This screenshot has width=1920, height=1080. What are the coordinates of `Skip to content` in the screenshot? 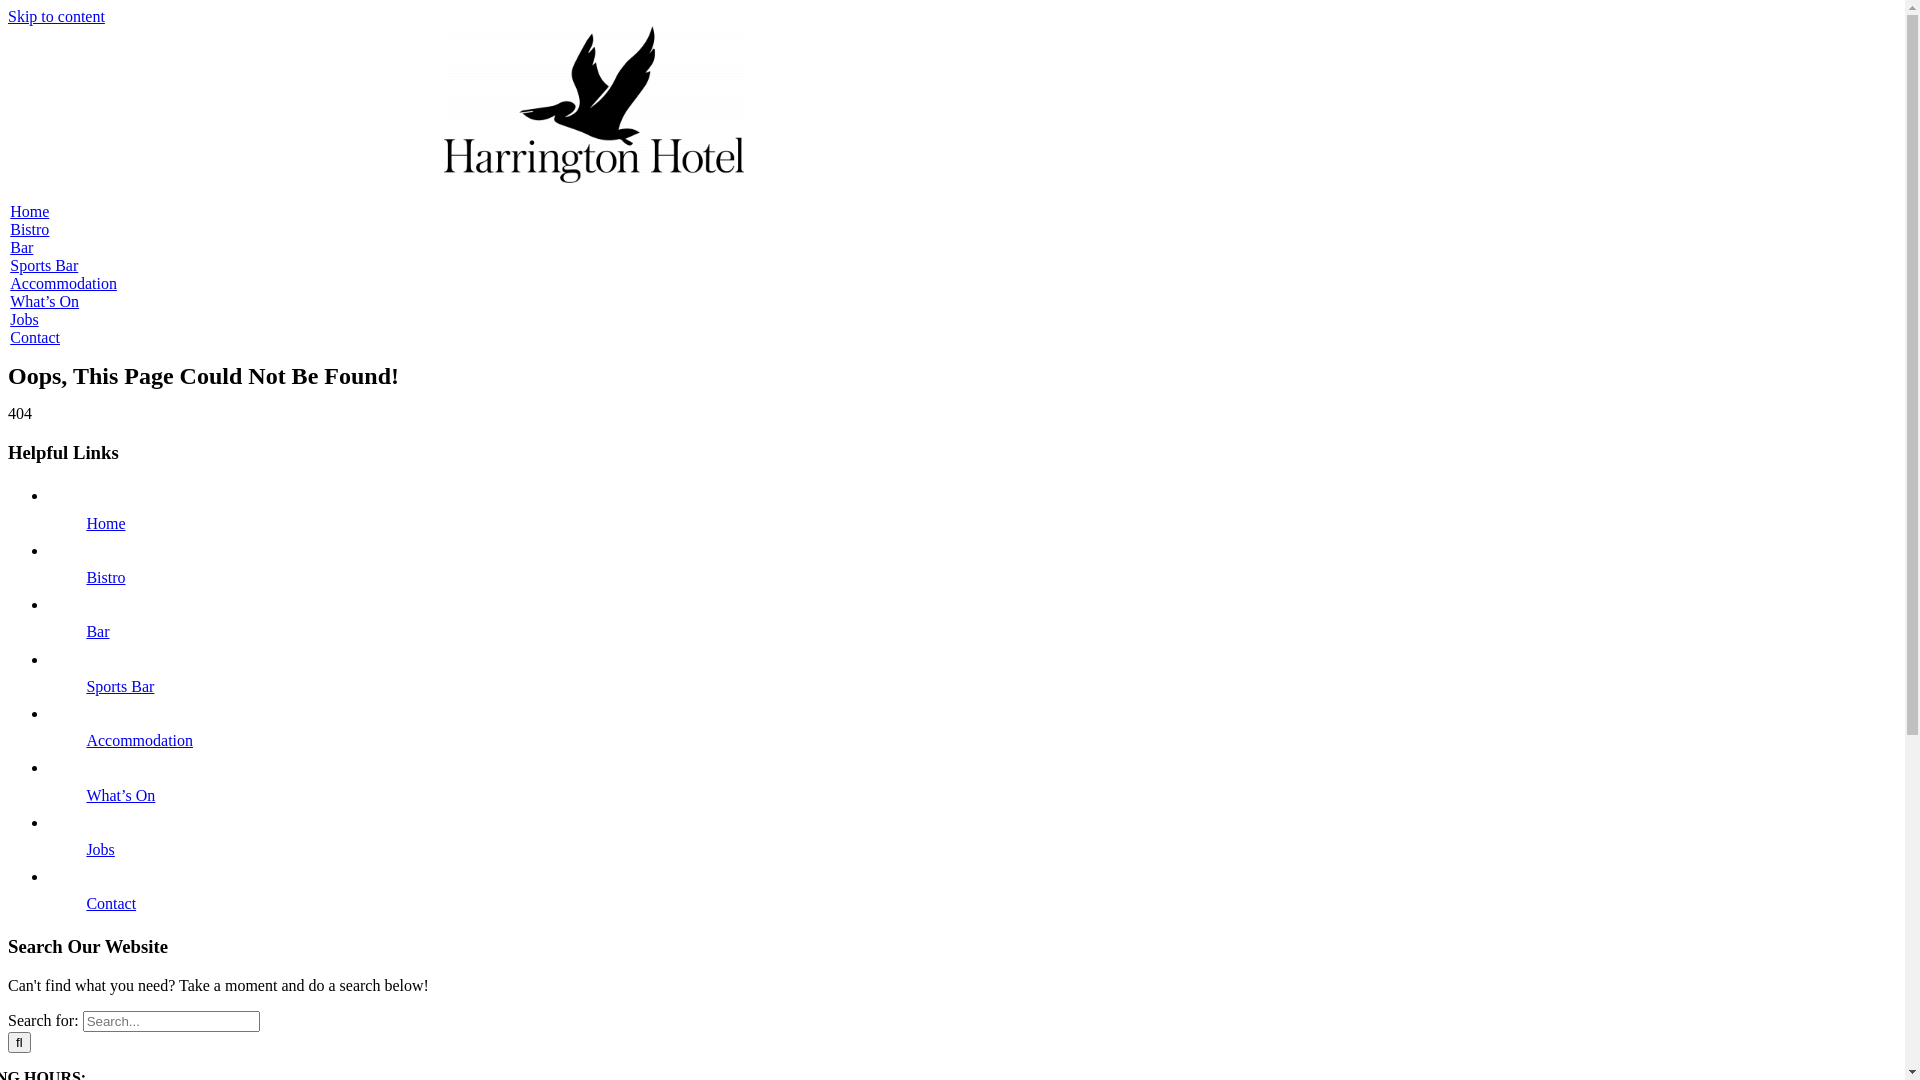 It's located at (56, 16).